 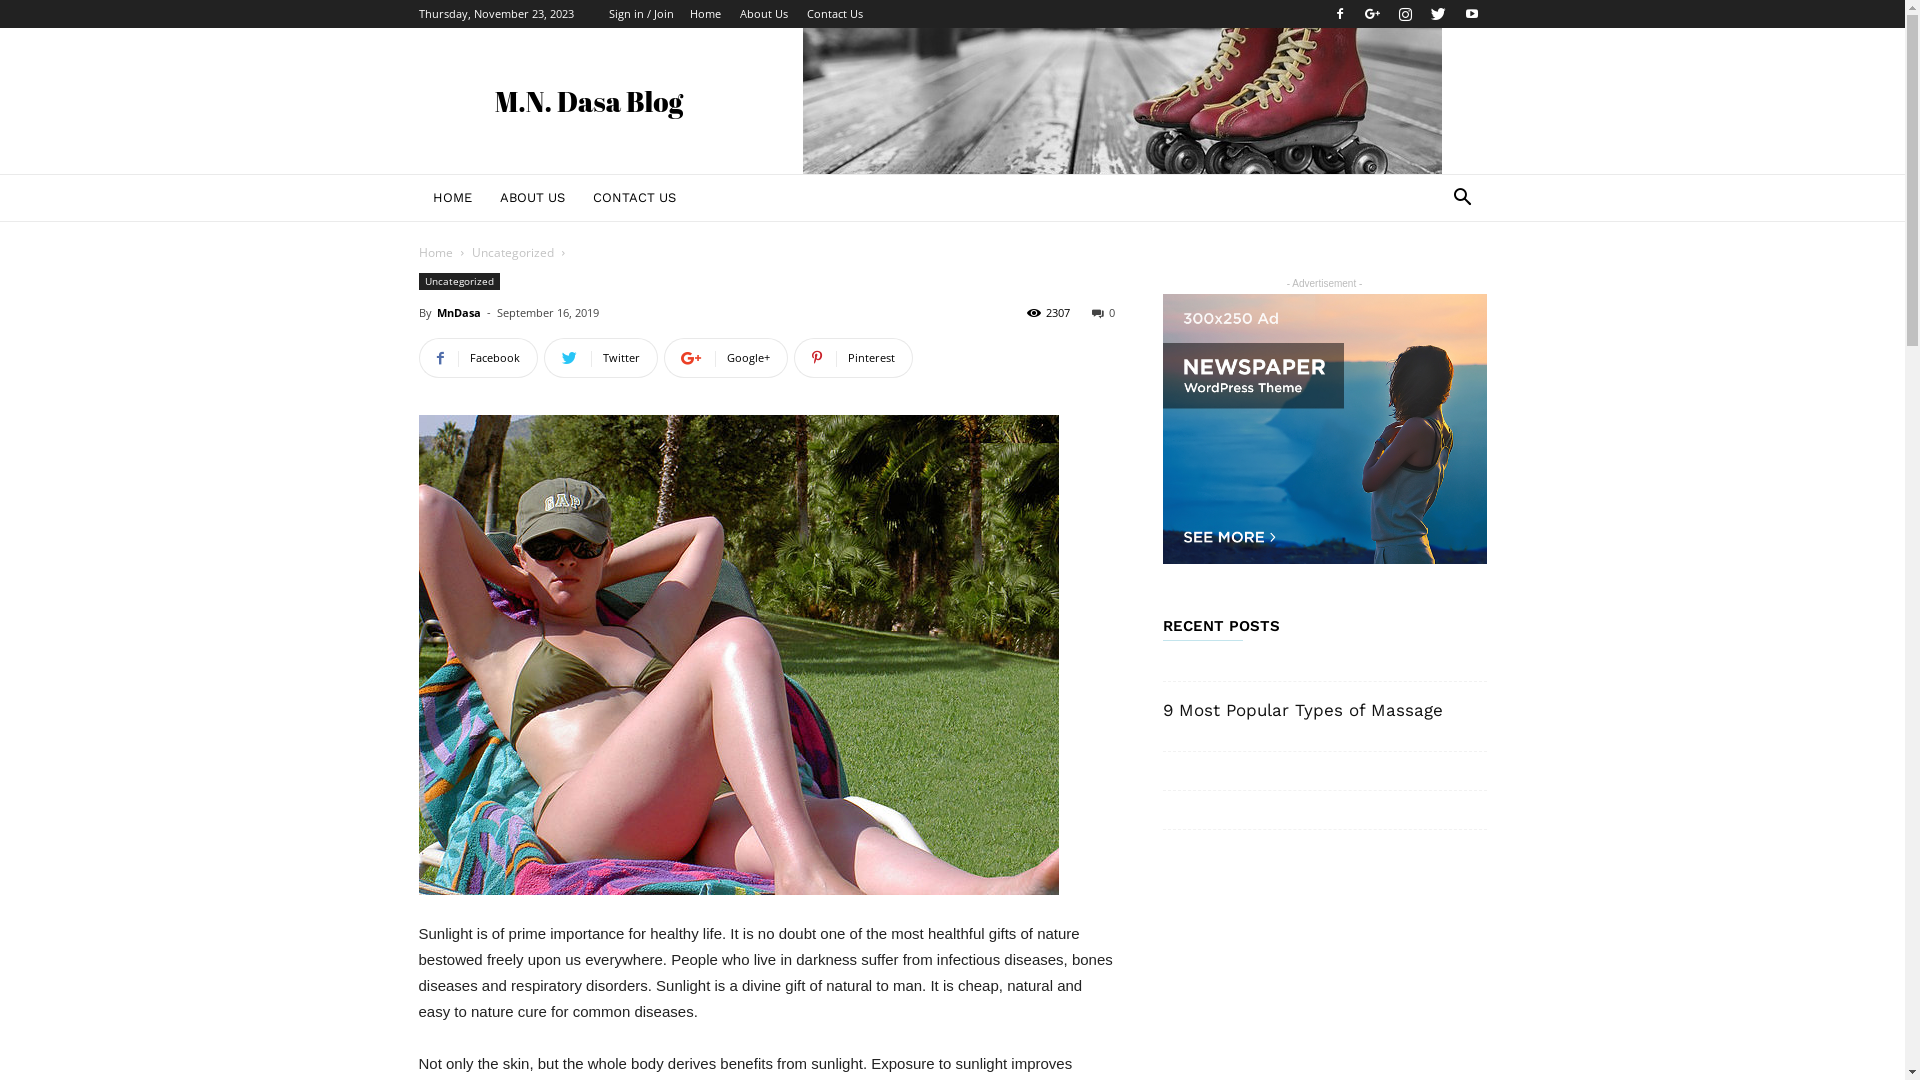 I want to click on HOME, so click(x=452, y=198).